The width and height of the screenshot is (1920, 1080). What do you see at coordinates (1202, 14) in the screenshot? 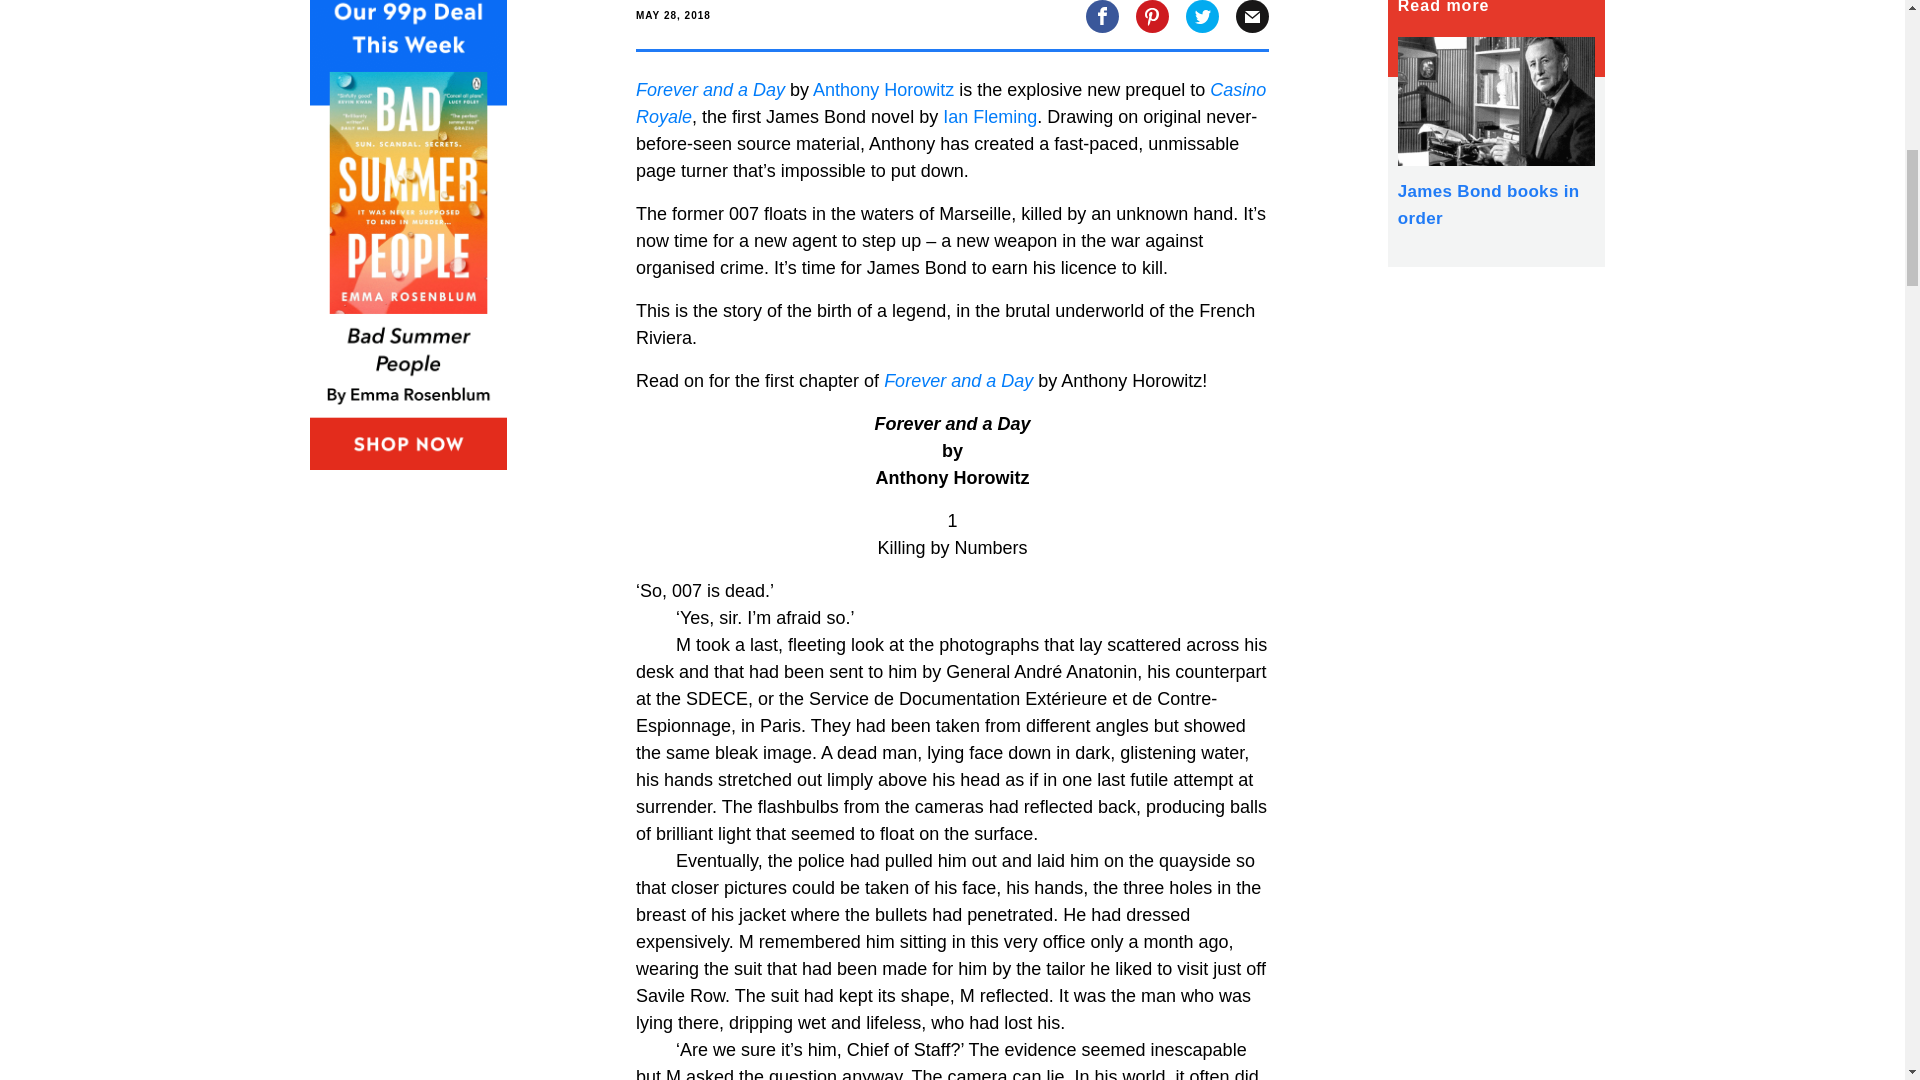
I see `Share on Twitter` at bounding box center [1202, 14].